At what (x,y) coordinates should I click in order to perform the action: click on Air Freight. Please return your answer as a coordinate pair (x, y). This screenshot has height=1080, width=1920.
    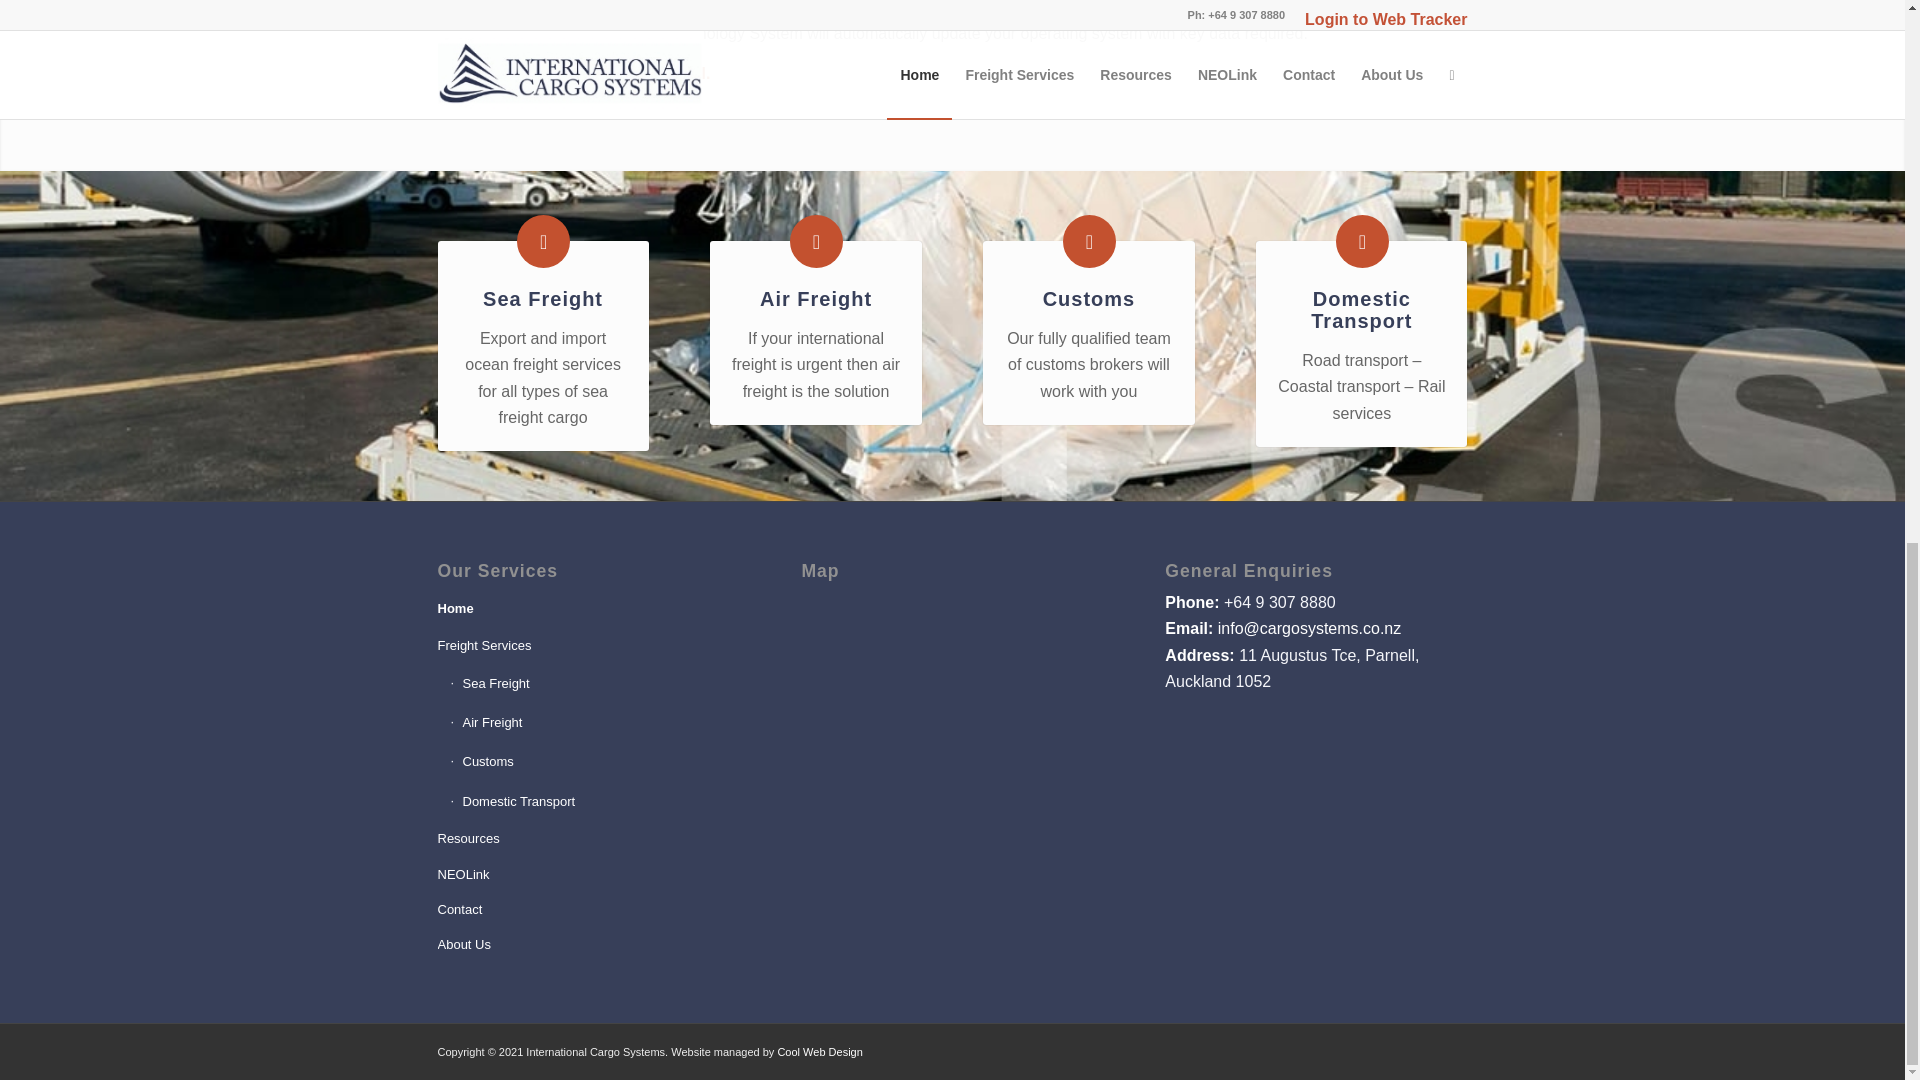
    Looking at the image, I should click on (816, 240).